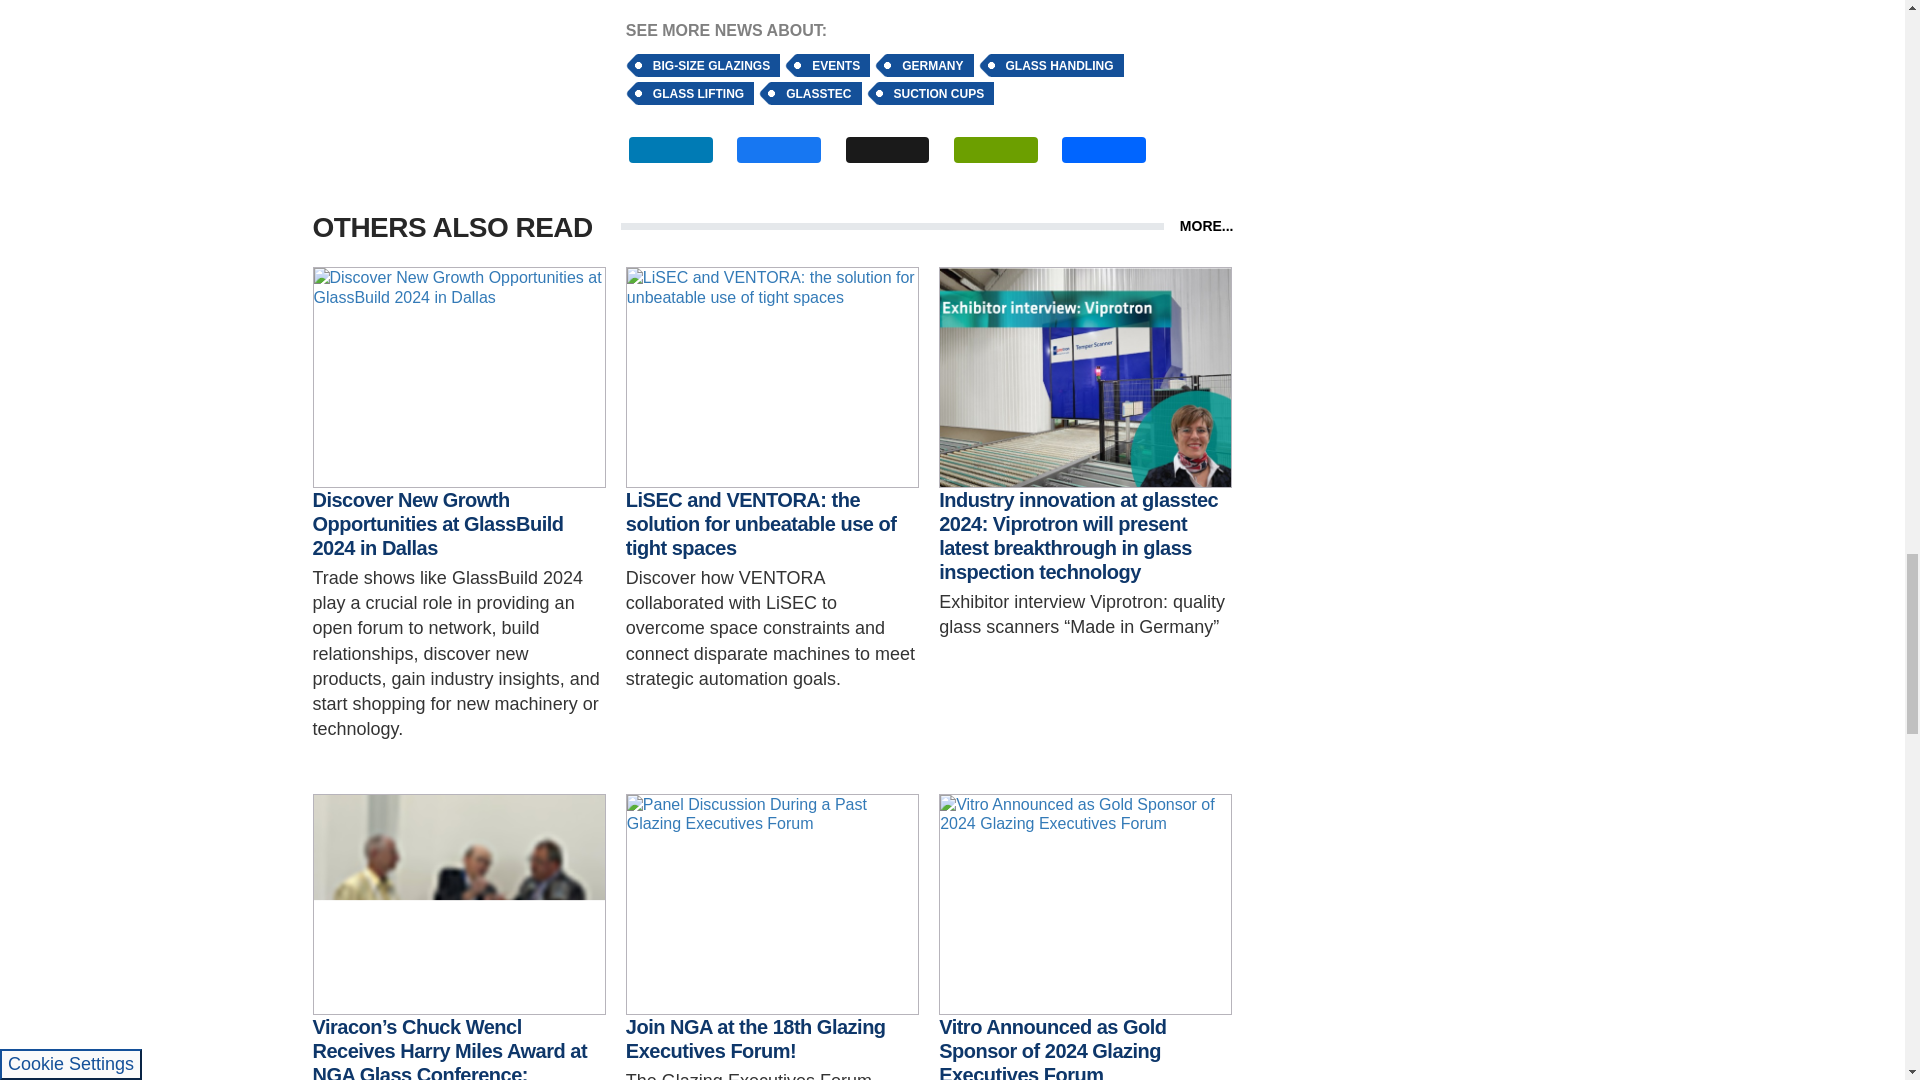 The width and height of the screenshot is (1920, 1080). Describe the element at coordinates (838, 65) in the screenshot. I see `EVENTS` at that location.